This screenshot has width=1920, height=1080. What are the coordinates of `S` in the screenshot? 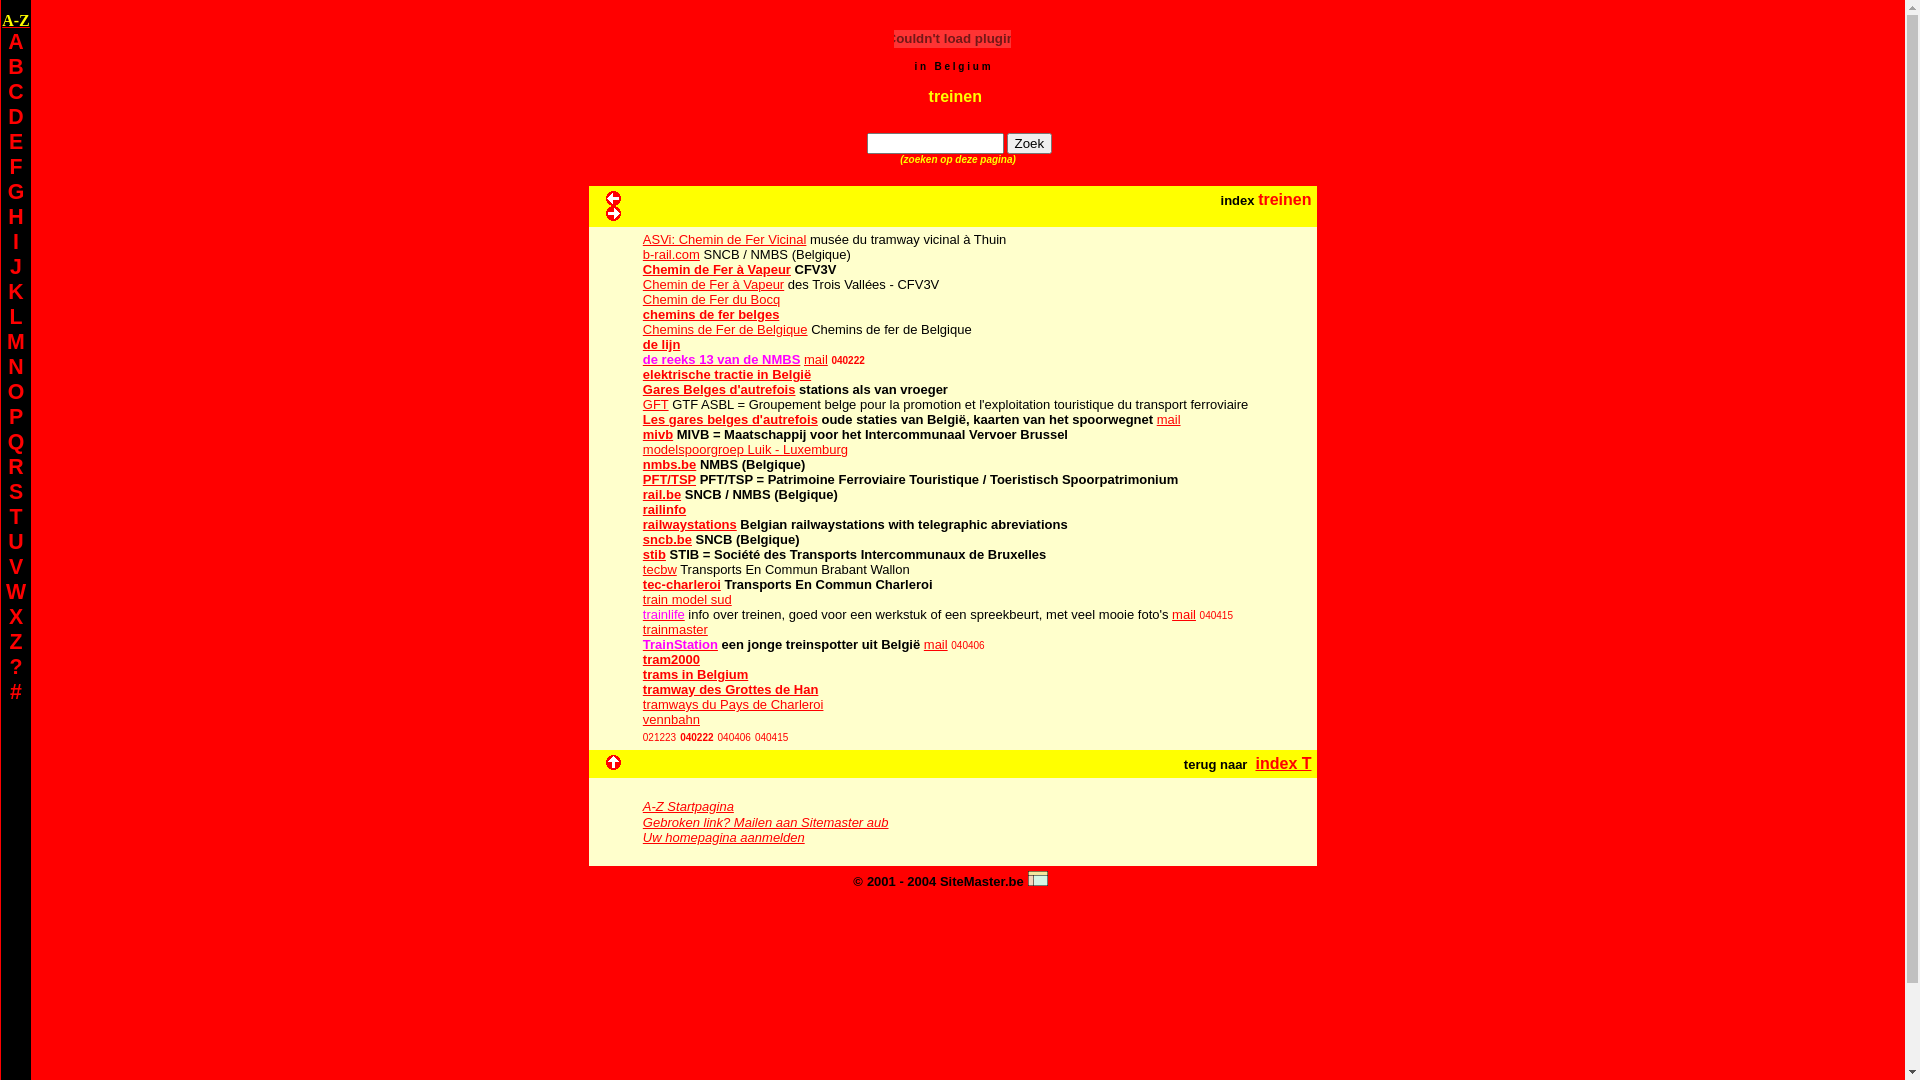 It's located at (16, 492).